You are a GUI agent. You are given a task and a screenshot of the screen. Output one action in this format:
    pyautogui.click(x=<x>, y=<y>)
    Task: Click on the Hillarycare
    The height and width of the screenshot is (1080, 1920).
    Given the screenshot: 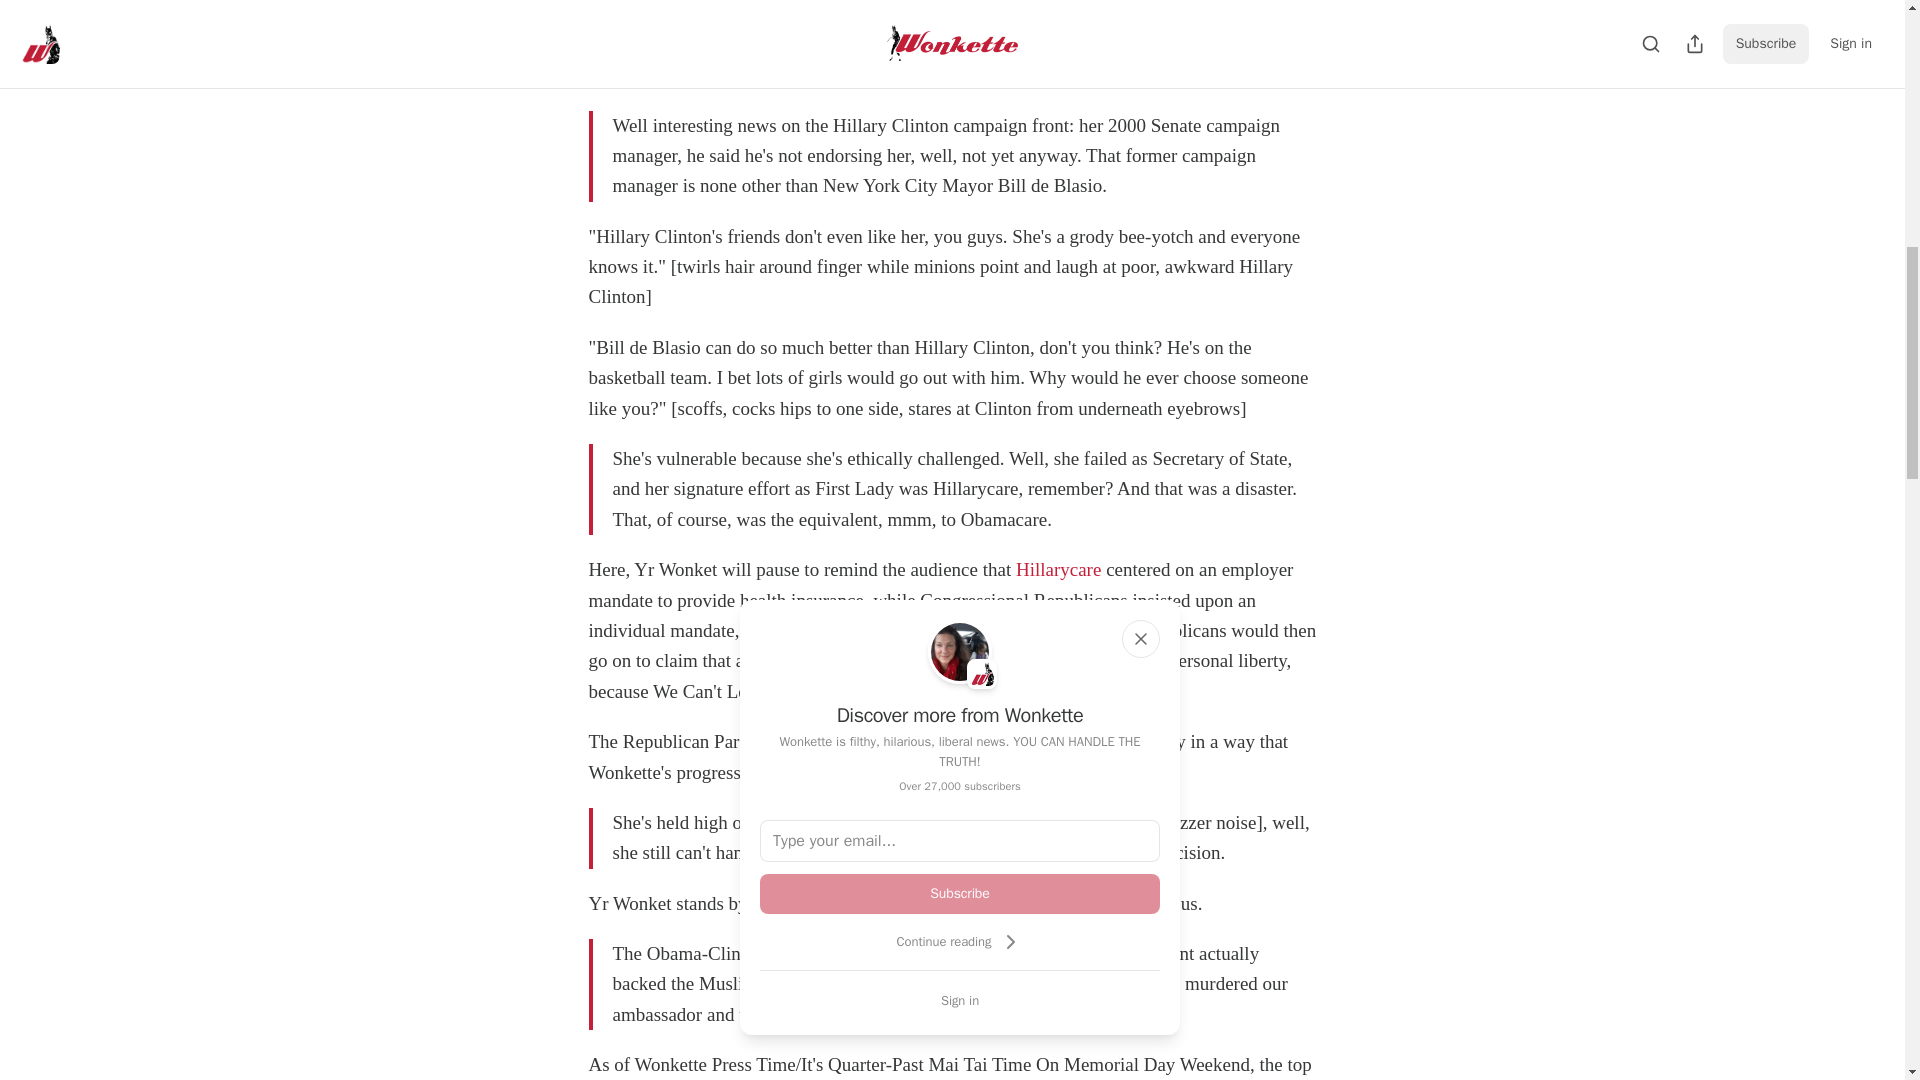 What is the action you would take?
    pyautogui.click(x=1058, y=569)
    